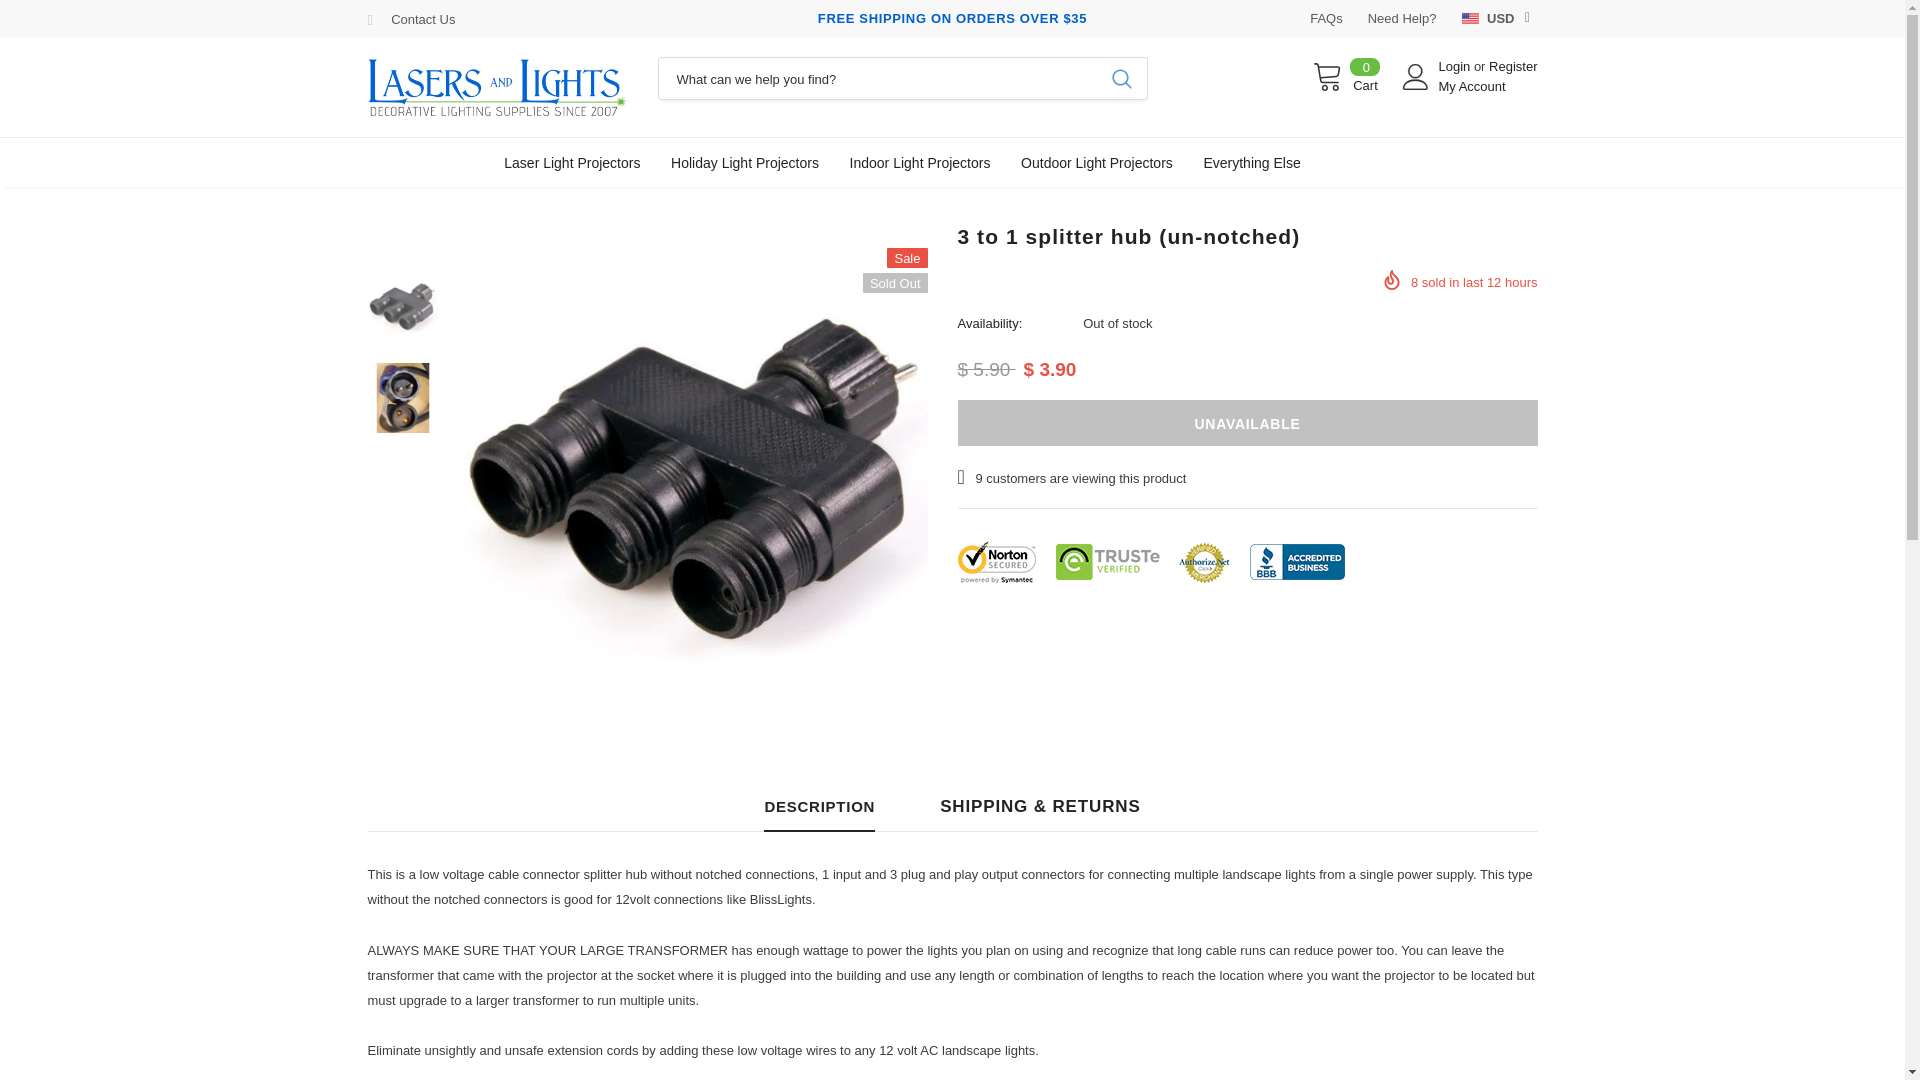 The height and width of the screenshot is (1080, 1920). Describe the element at coordinates (1402, 18) in the screenshot. I see `Need Help?` at that location.